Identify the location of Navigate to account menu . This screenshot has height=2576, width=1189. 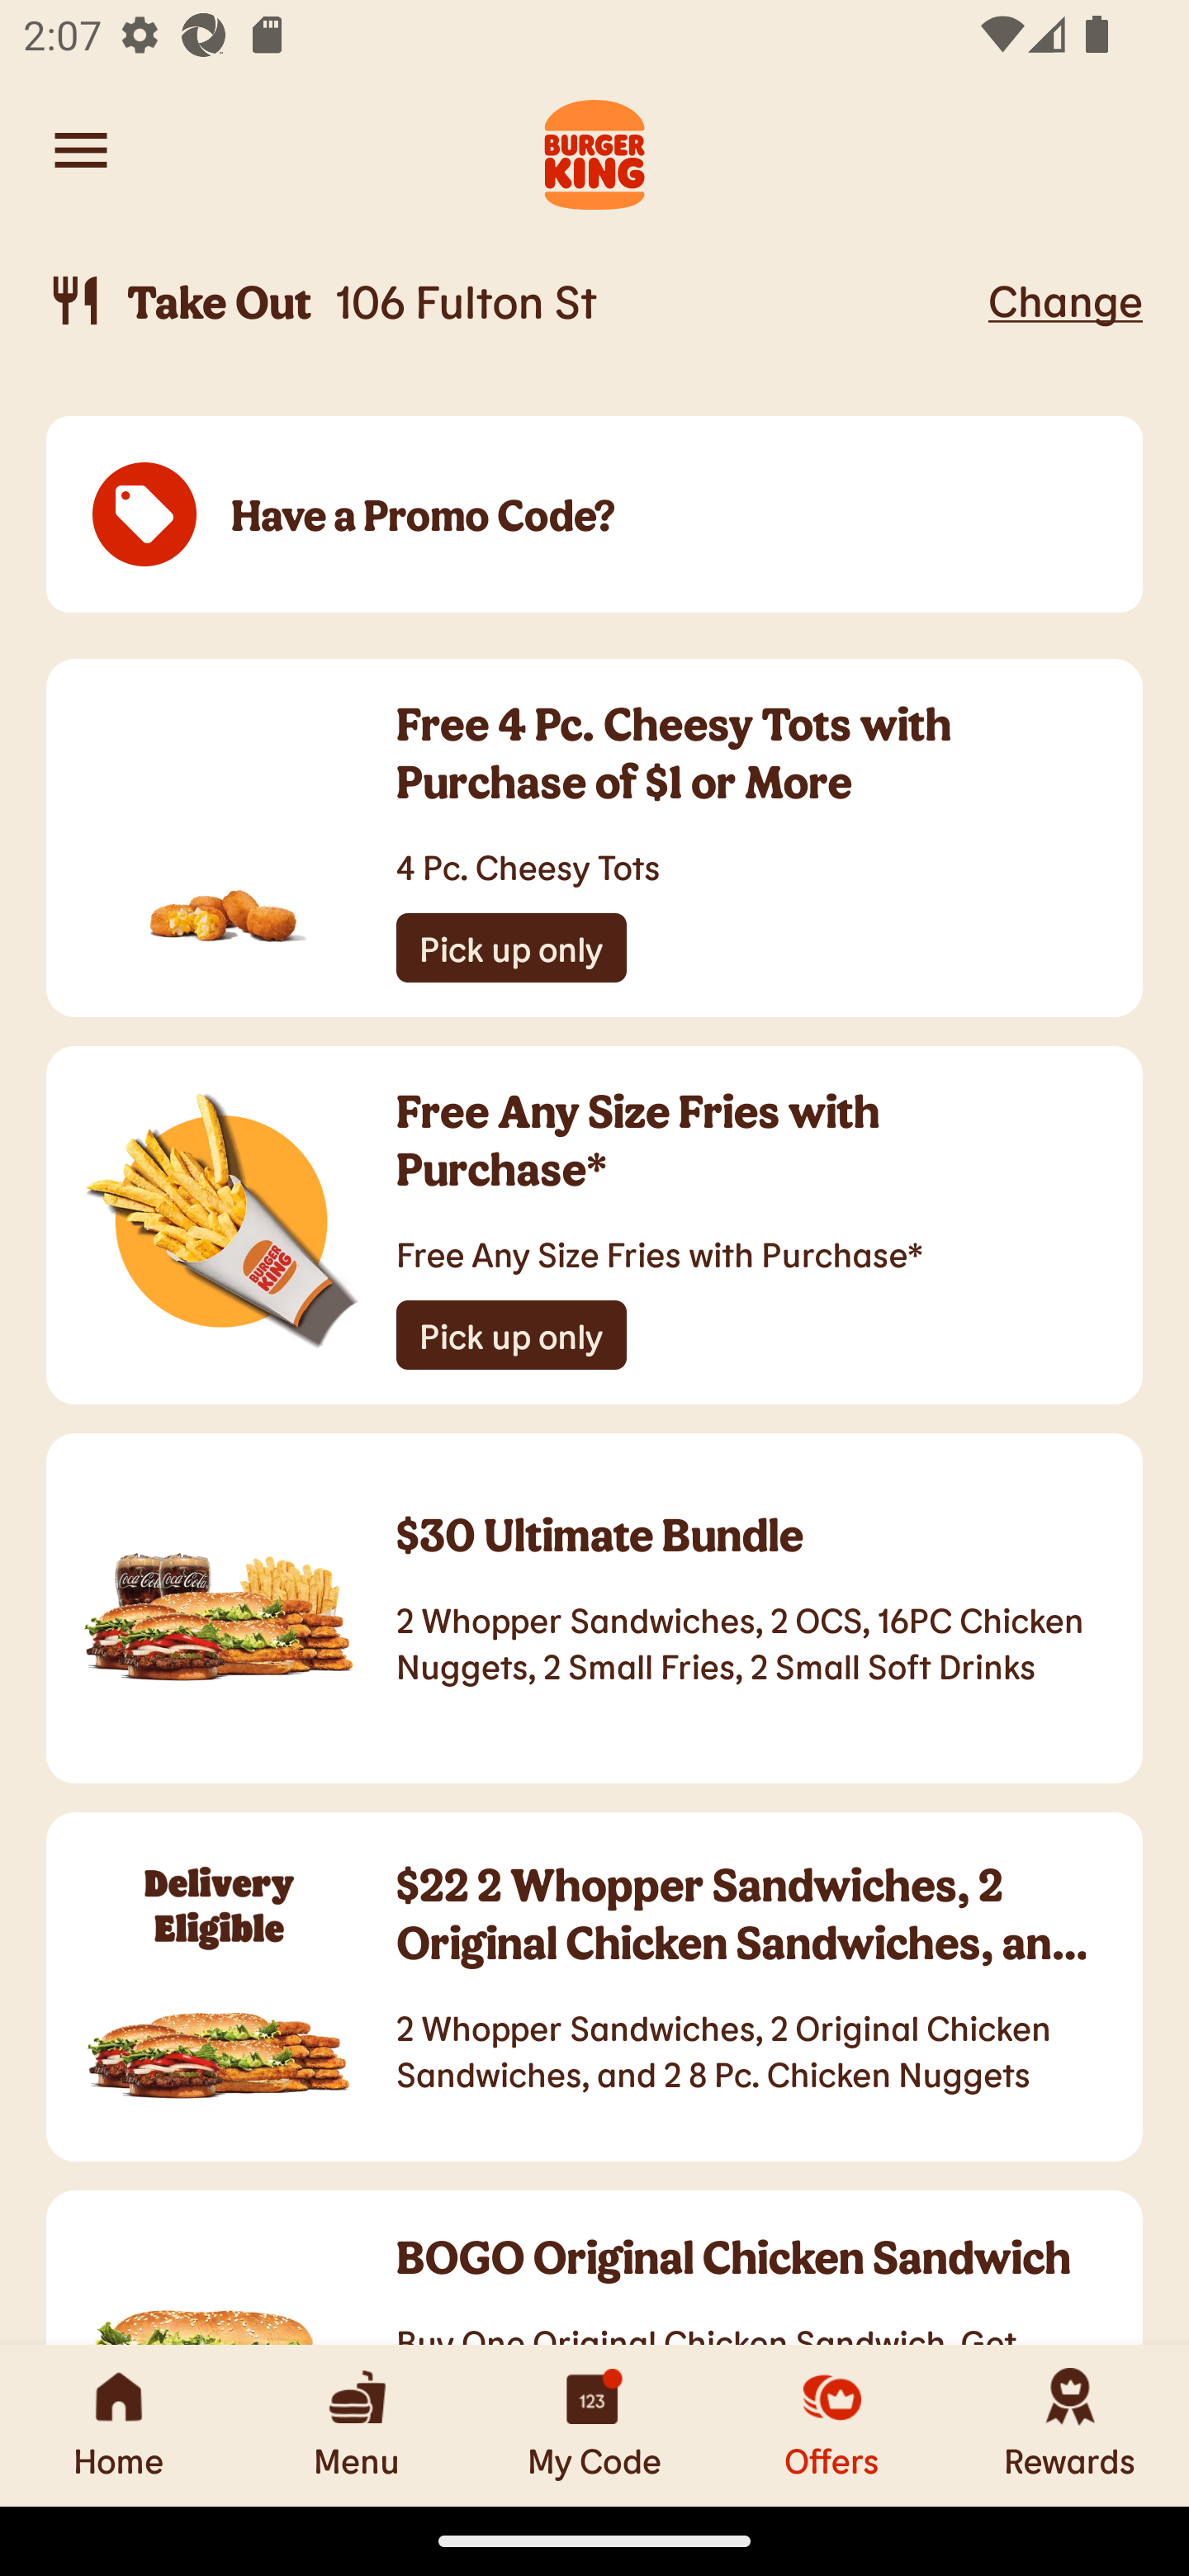
(81, 150).